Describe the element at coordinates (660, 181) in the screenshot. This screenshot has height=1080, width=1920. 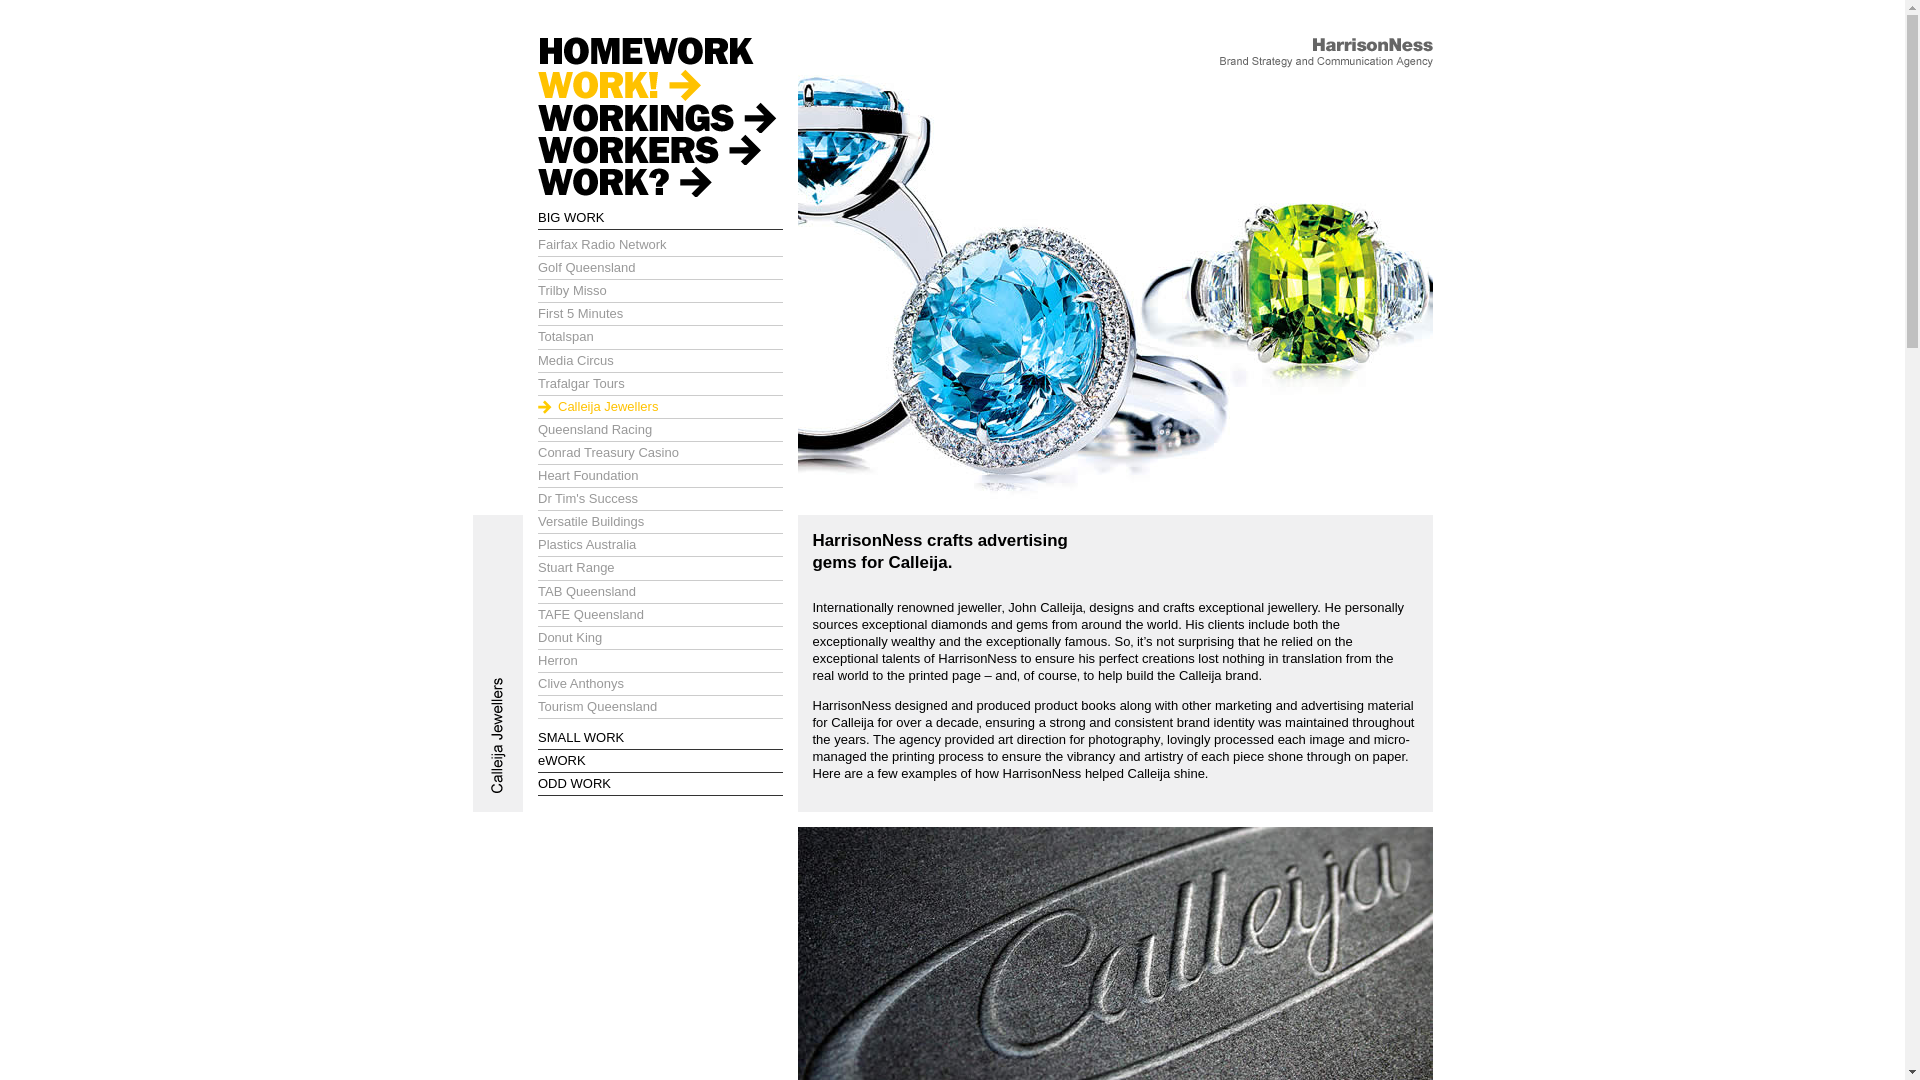
I see `Work?` at that location.